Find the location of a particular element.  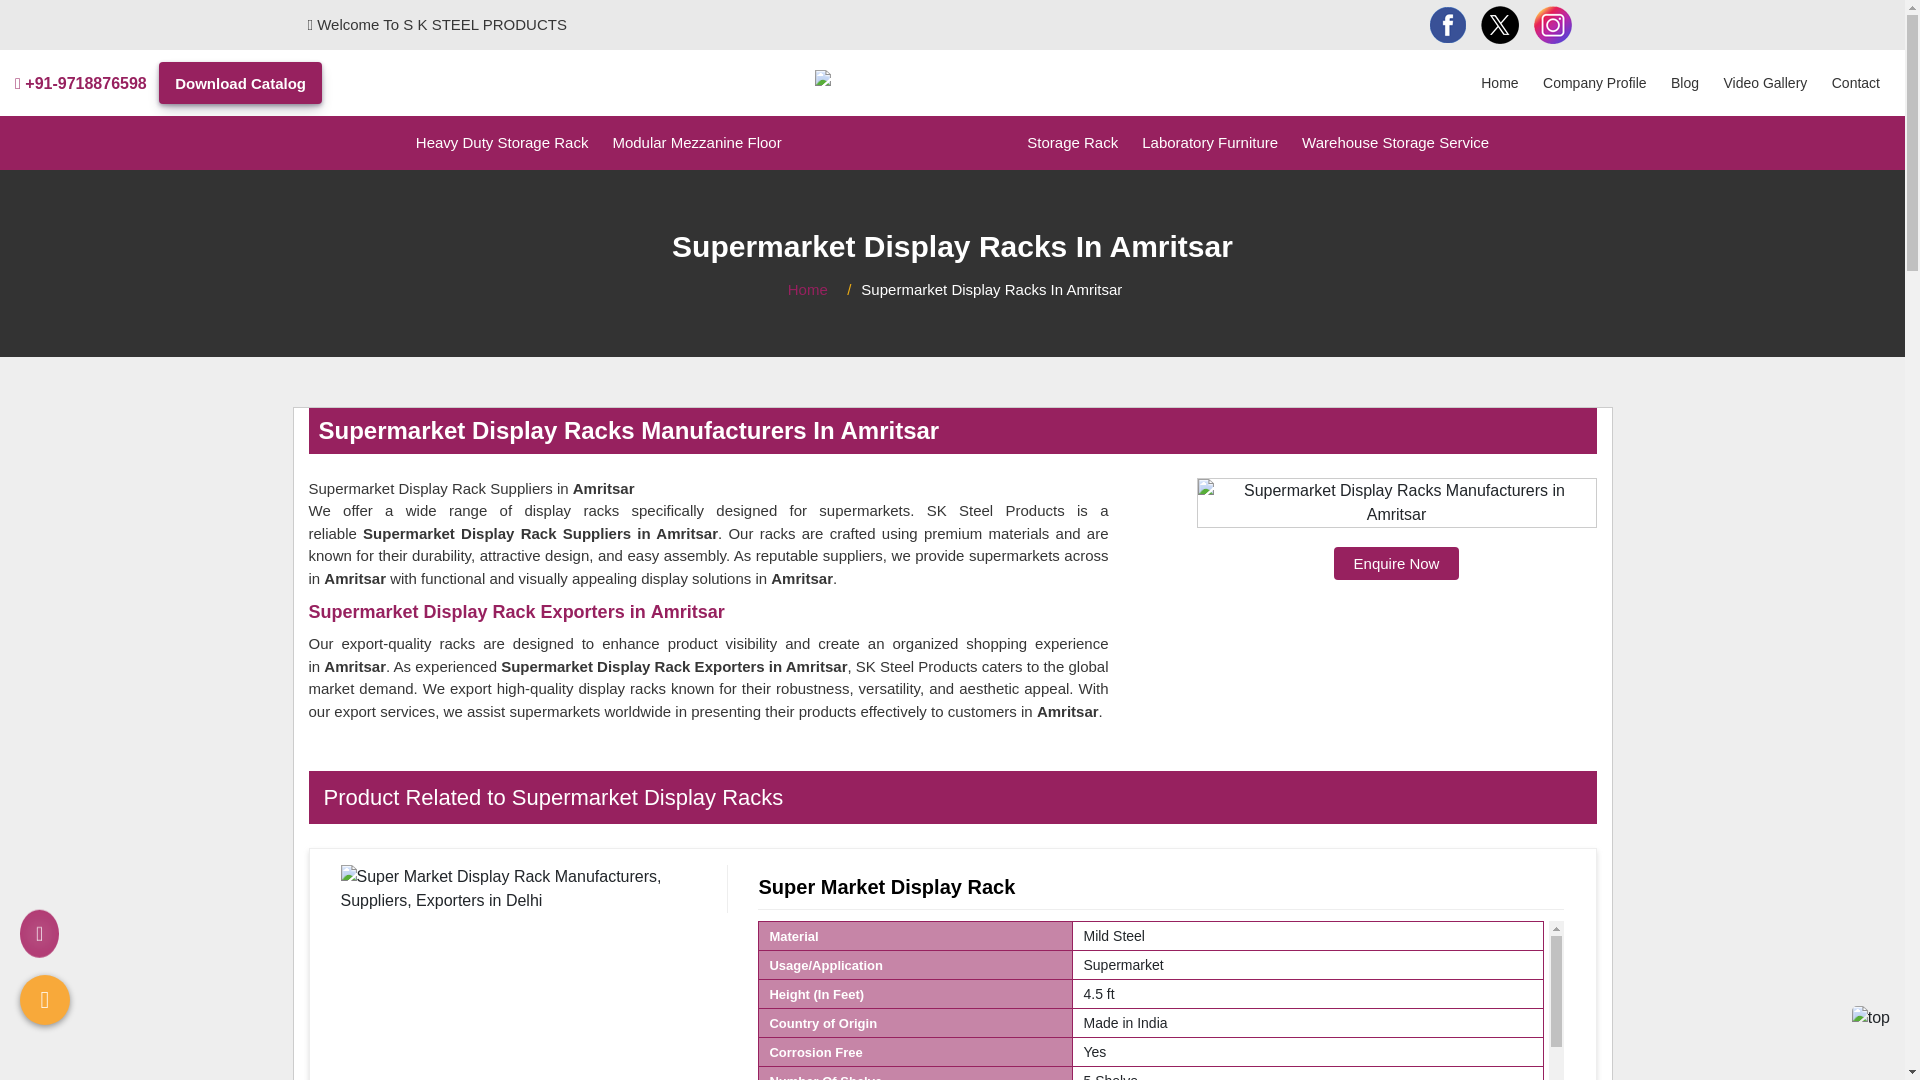

Warehouse Storage Service is located at coordinates (1396, 142).